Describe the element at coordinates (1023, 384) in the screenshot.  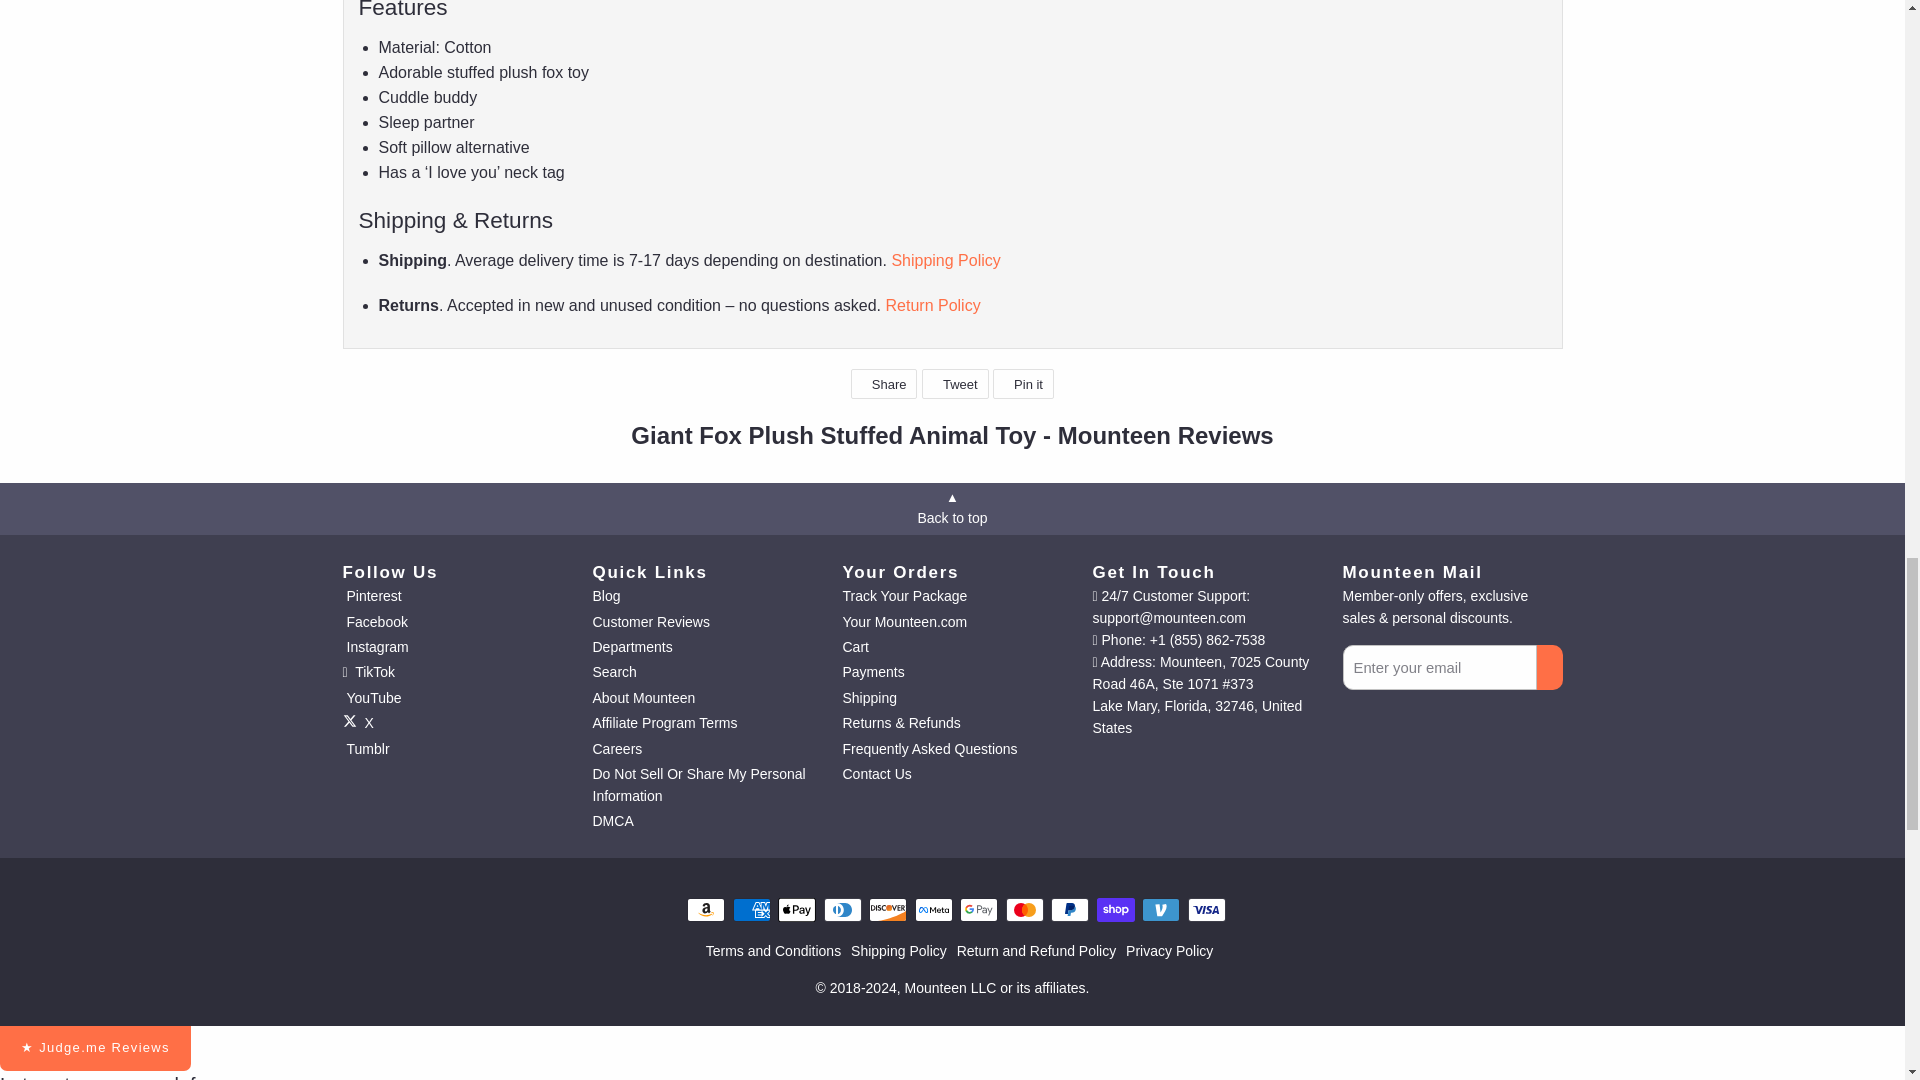
I see `Pin on Pinterest` at that location.